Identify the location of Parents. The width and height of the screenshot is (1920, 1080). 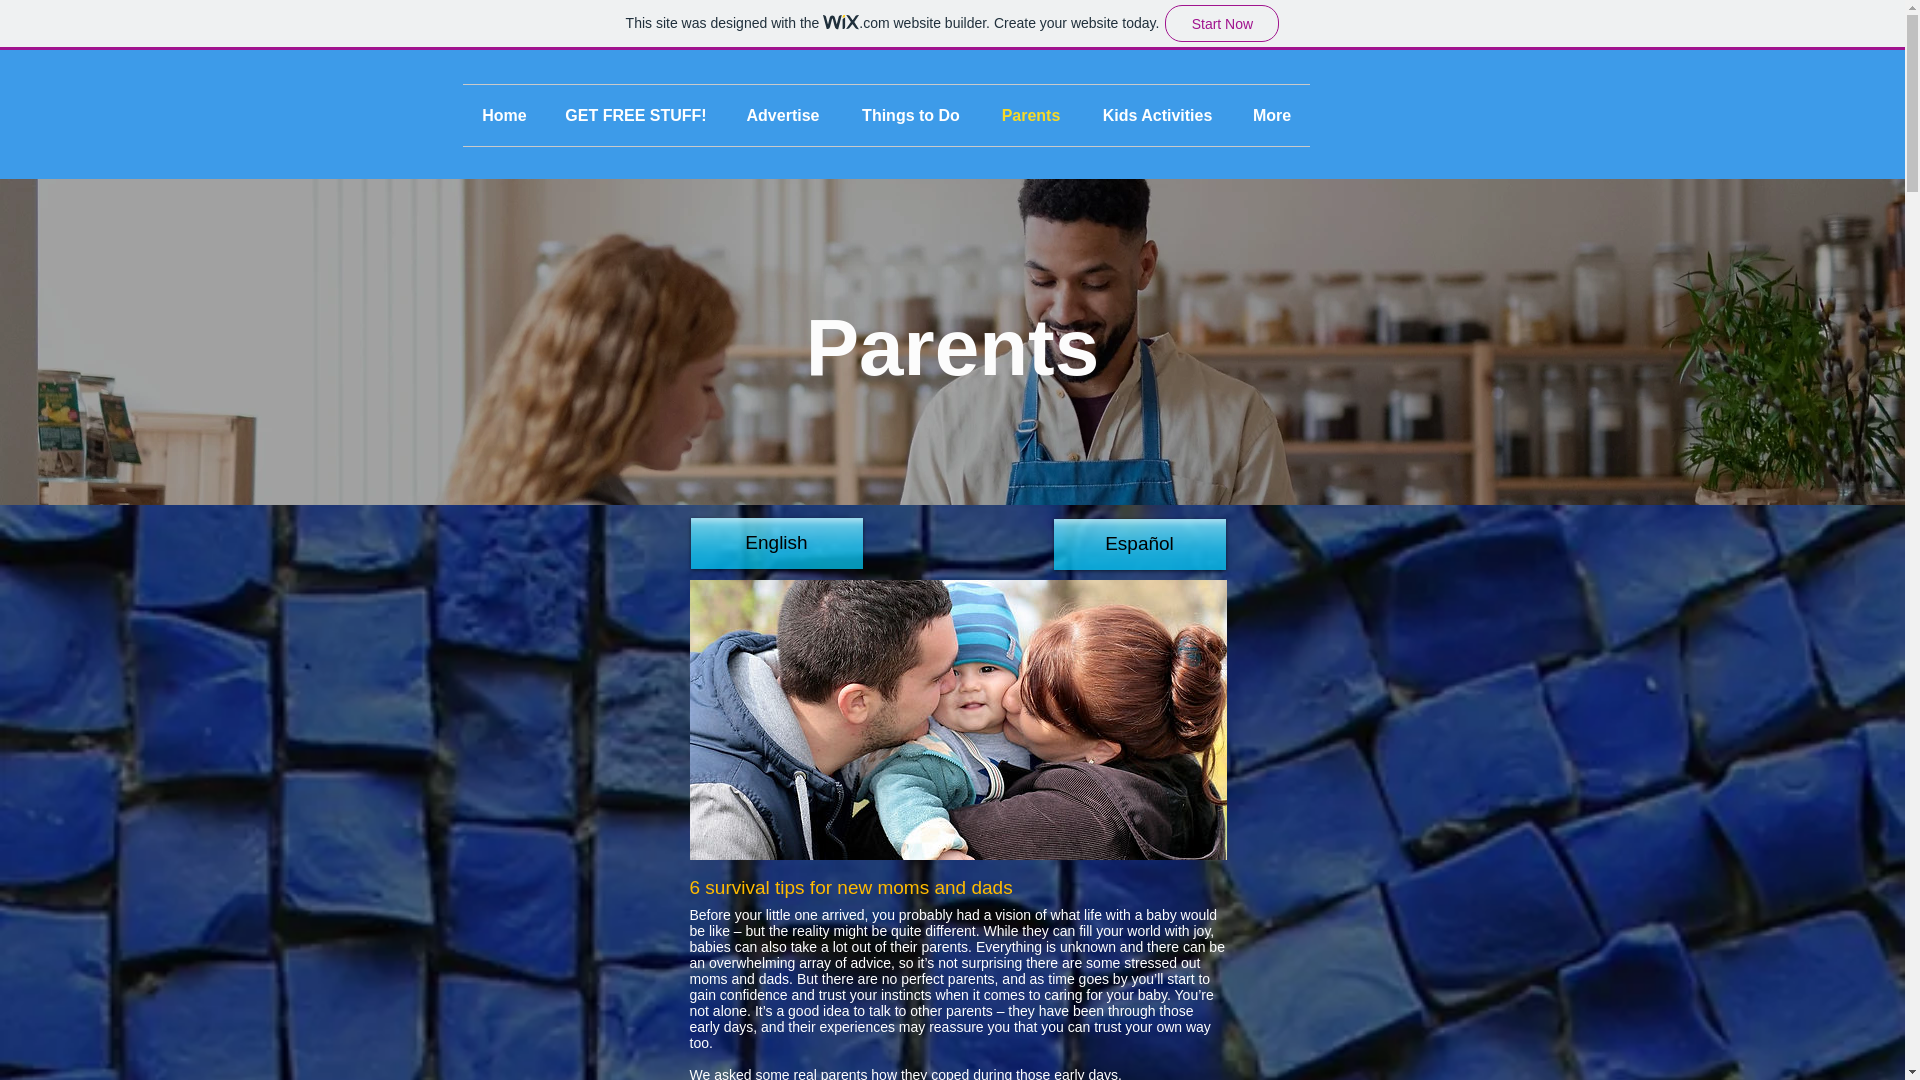
(1030, 115).